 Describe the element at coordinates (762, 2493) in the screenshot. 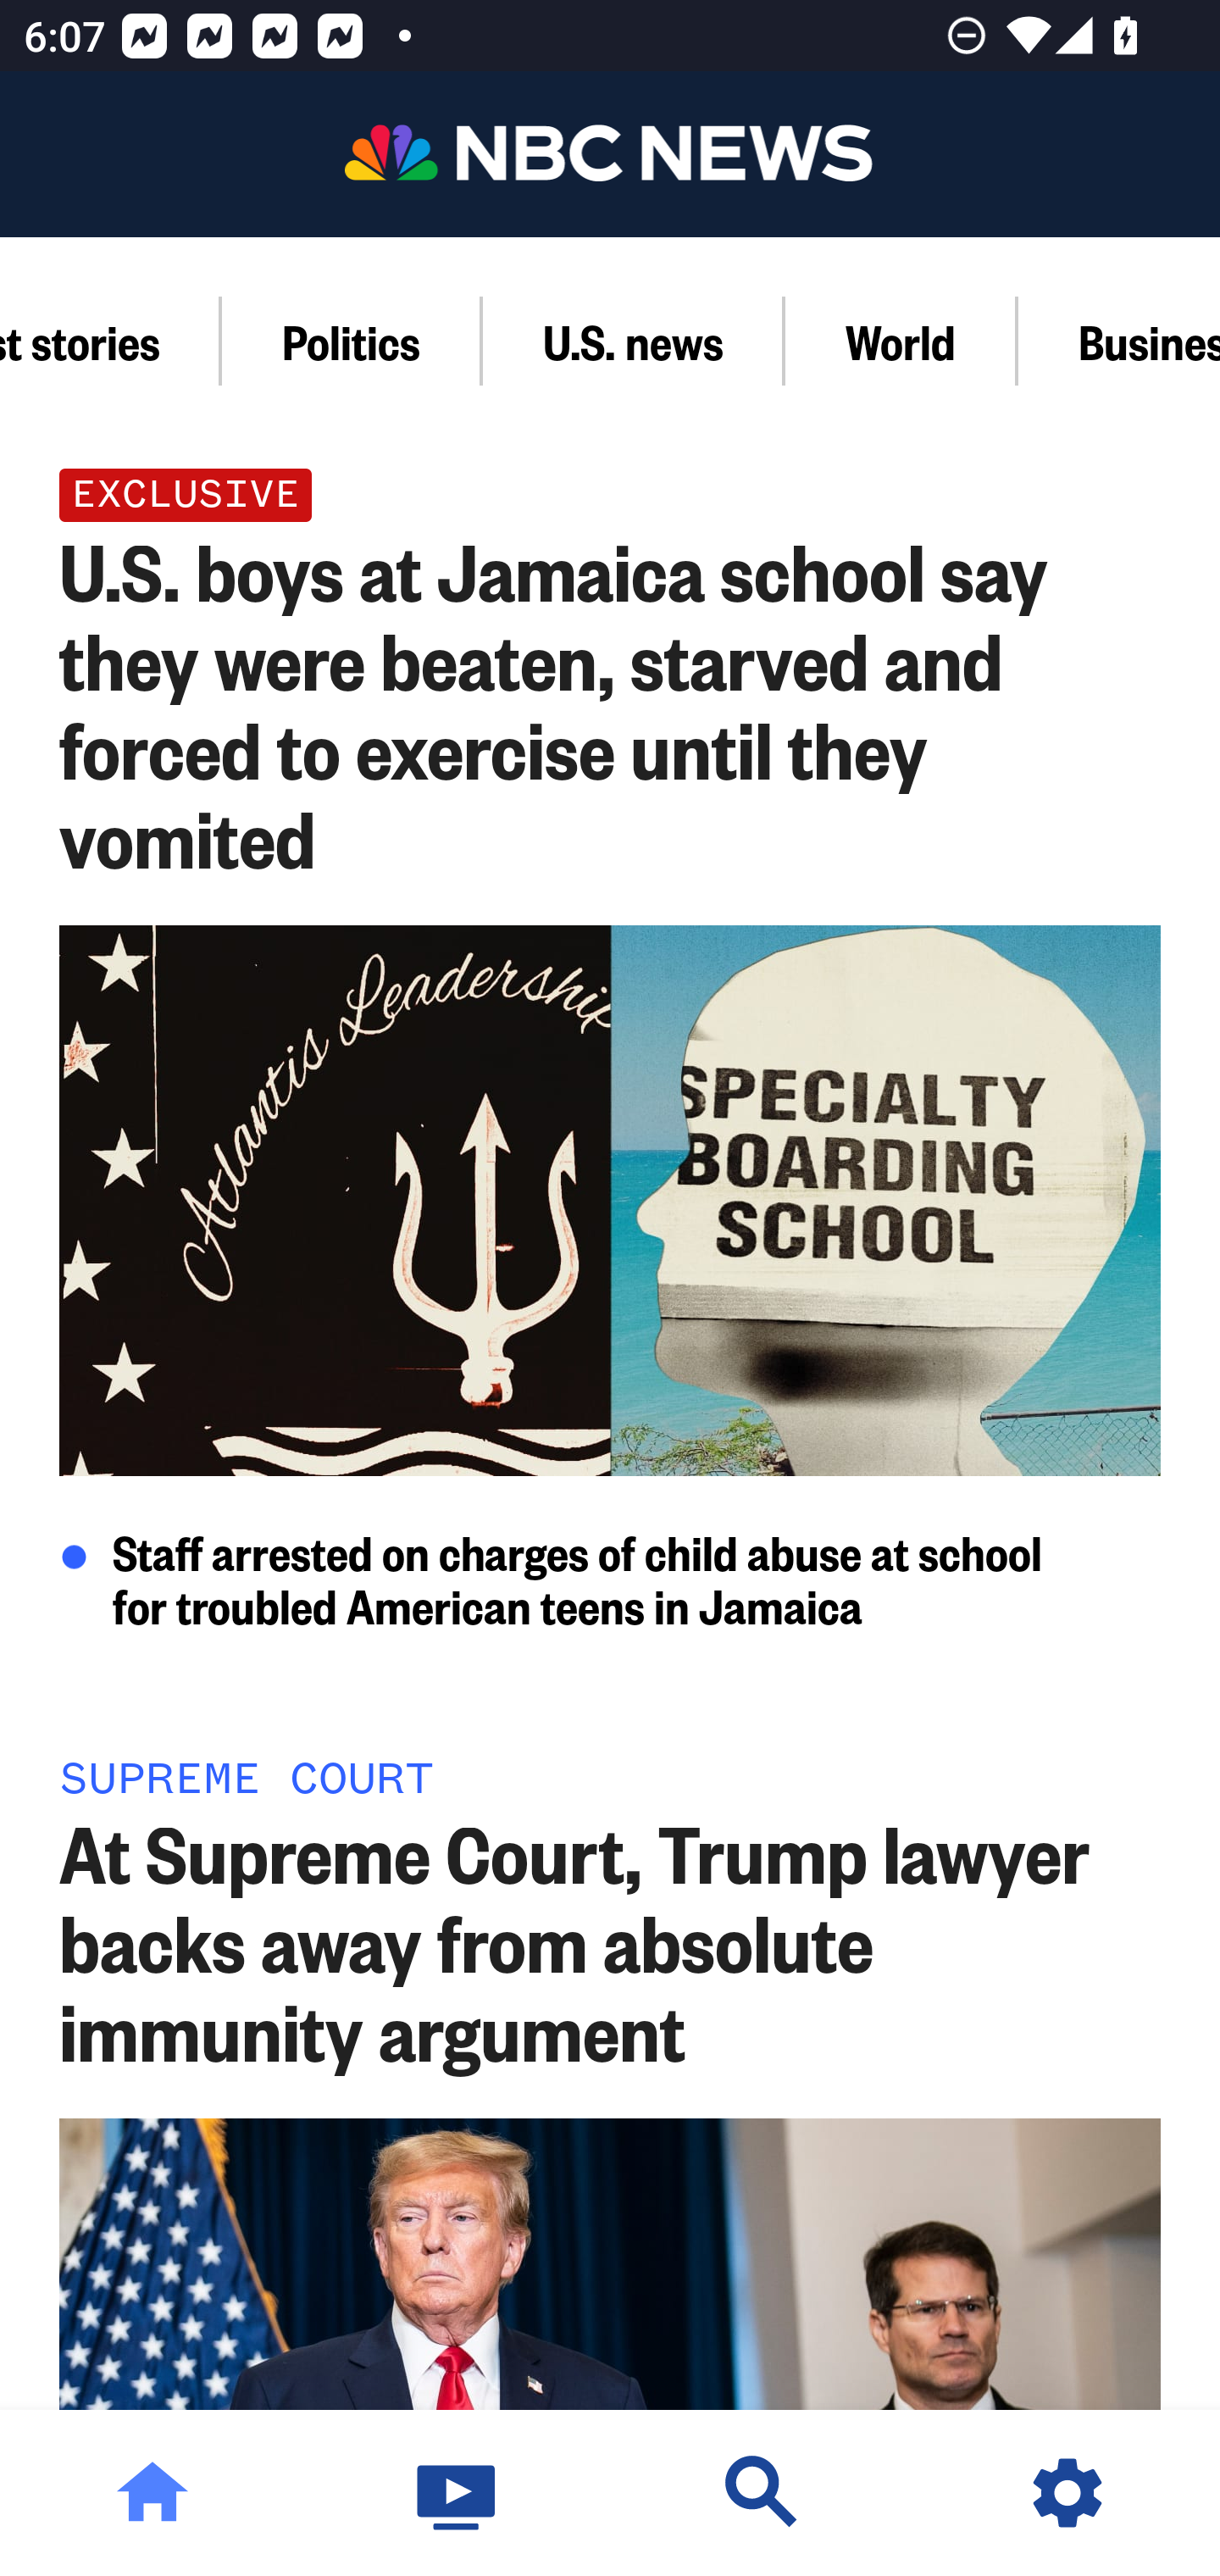

I see `Discover` at that location.